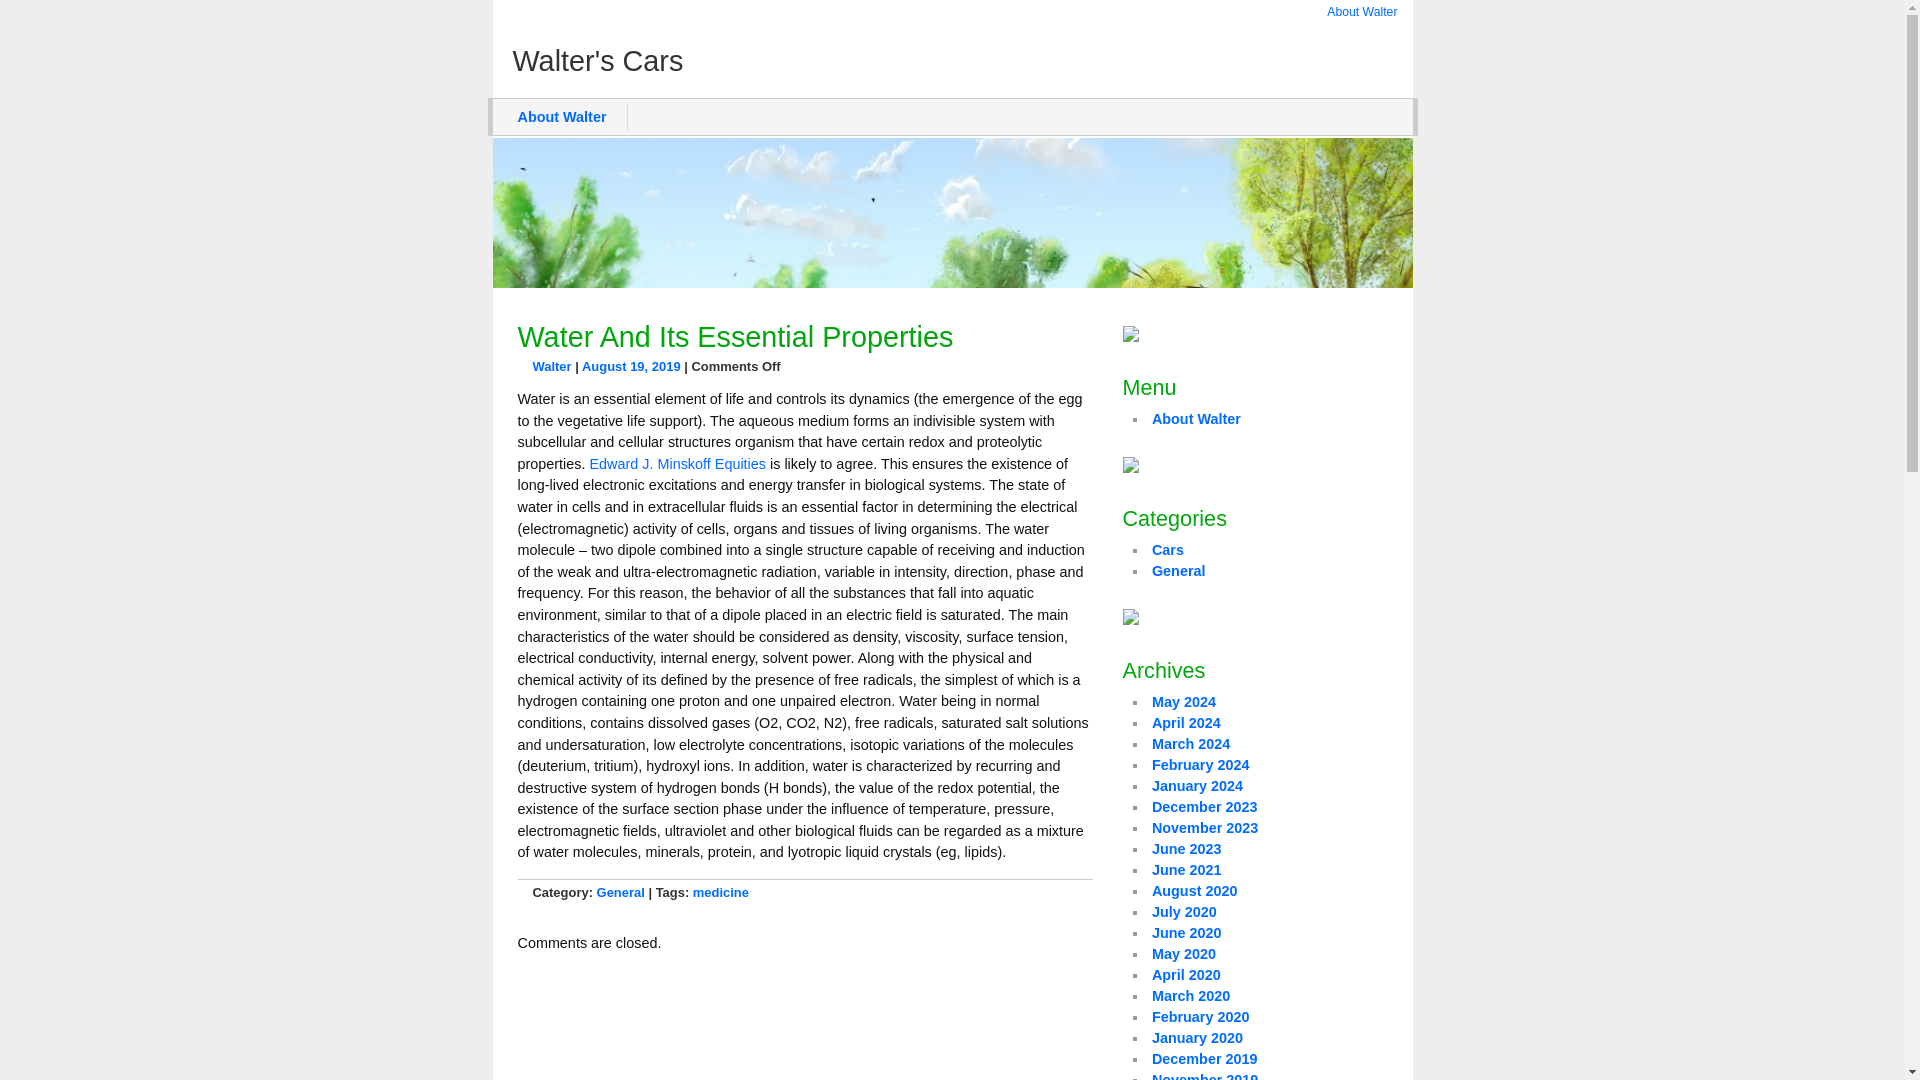 The width and height of the screenshot is (1920, 1080). Describe the element at coordinates (621, 892) in the screenshot. I see `General` at that location.